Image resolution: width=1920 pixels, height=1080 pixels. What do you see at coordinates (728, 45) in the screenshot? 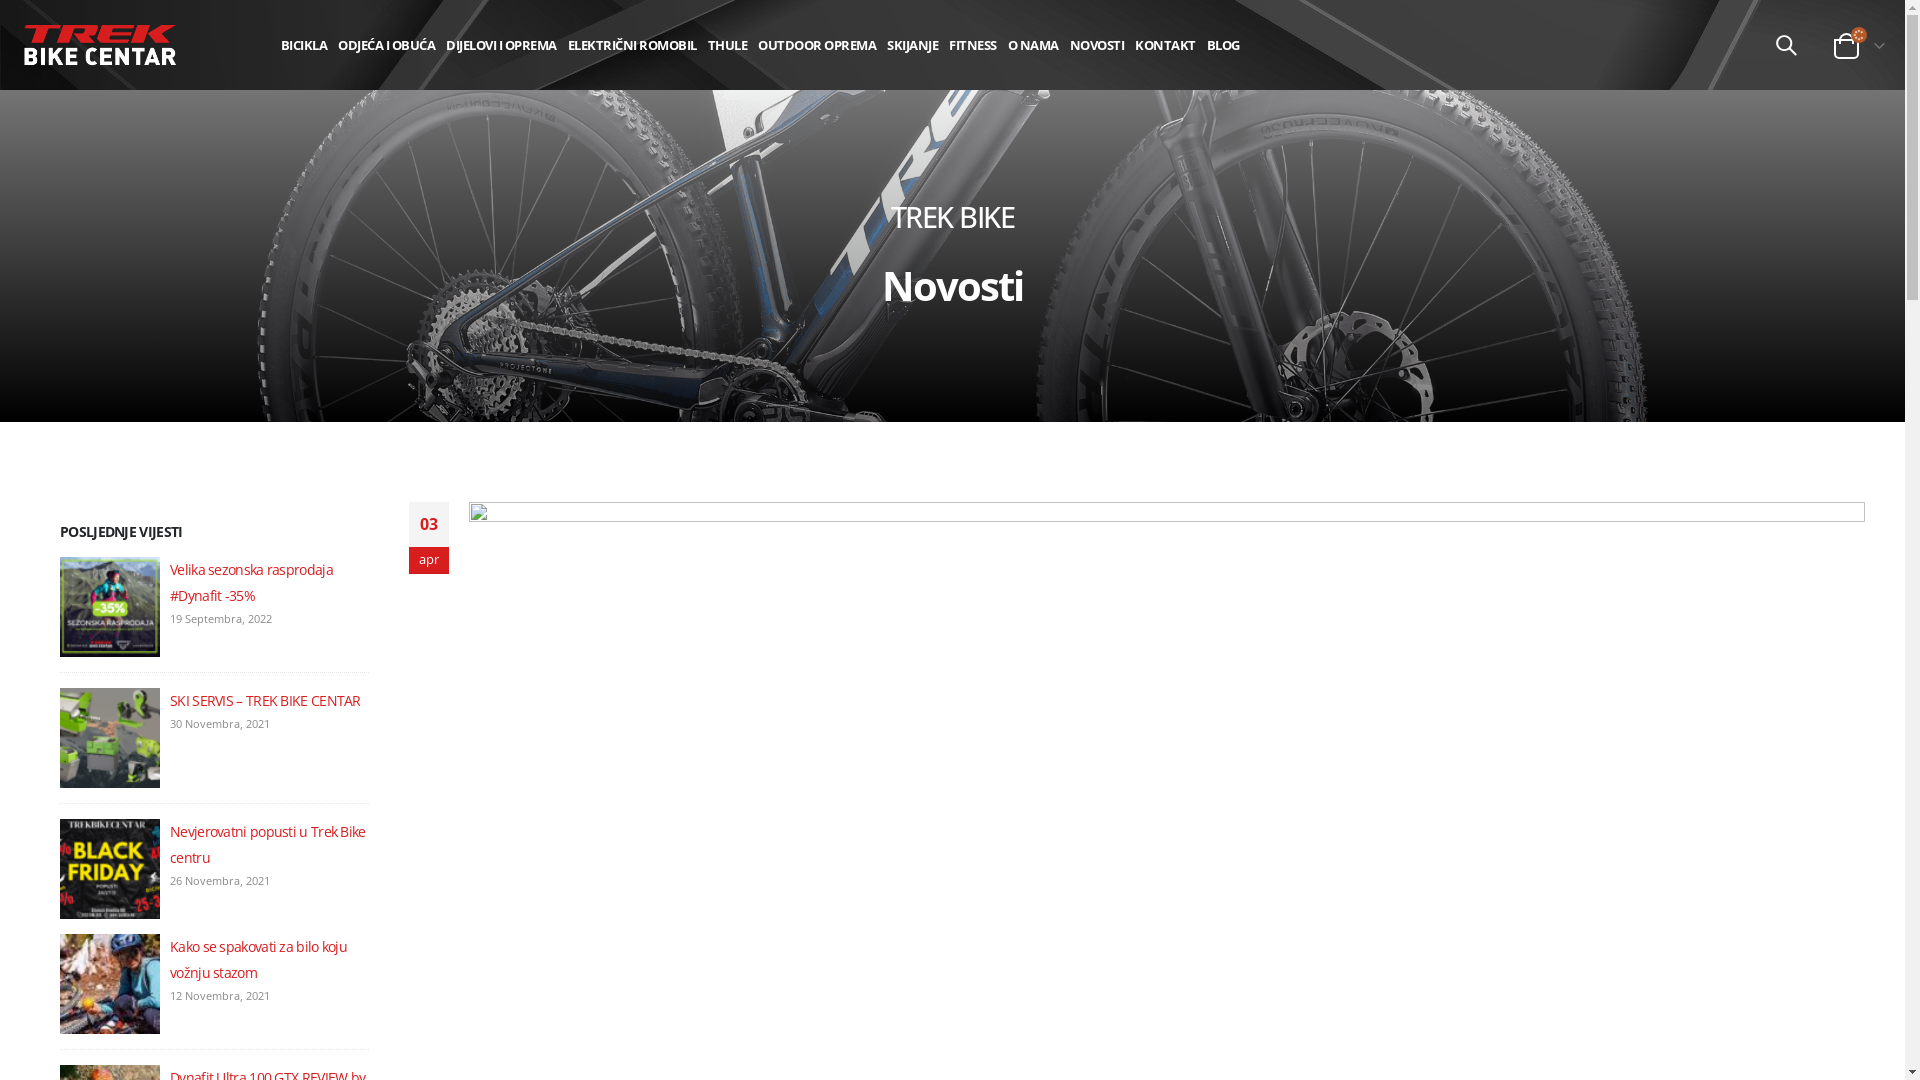
I see `THULE` at bounding box center [728, 45].